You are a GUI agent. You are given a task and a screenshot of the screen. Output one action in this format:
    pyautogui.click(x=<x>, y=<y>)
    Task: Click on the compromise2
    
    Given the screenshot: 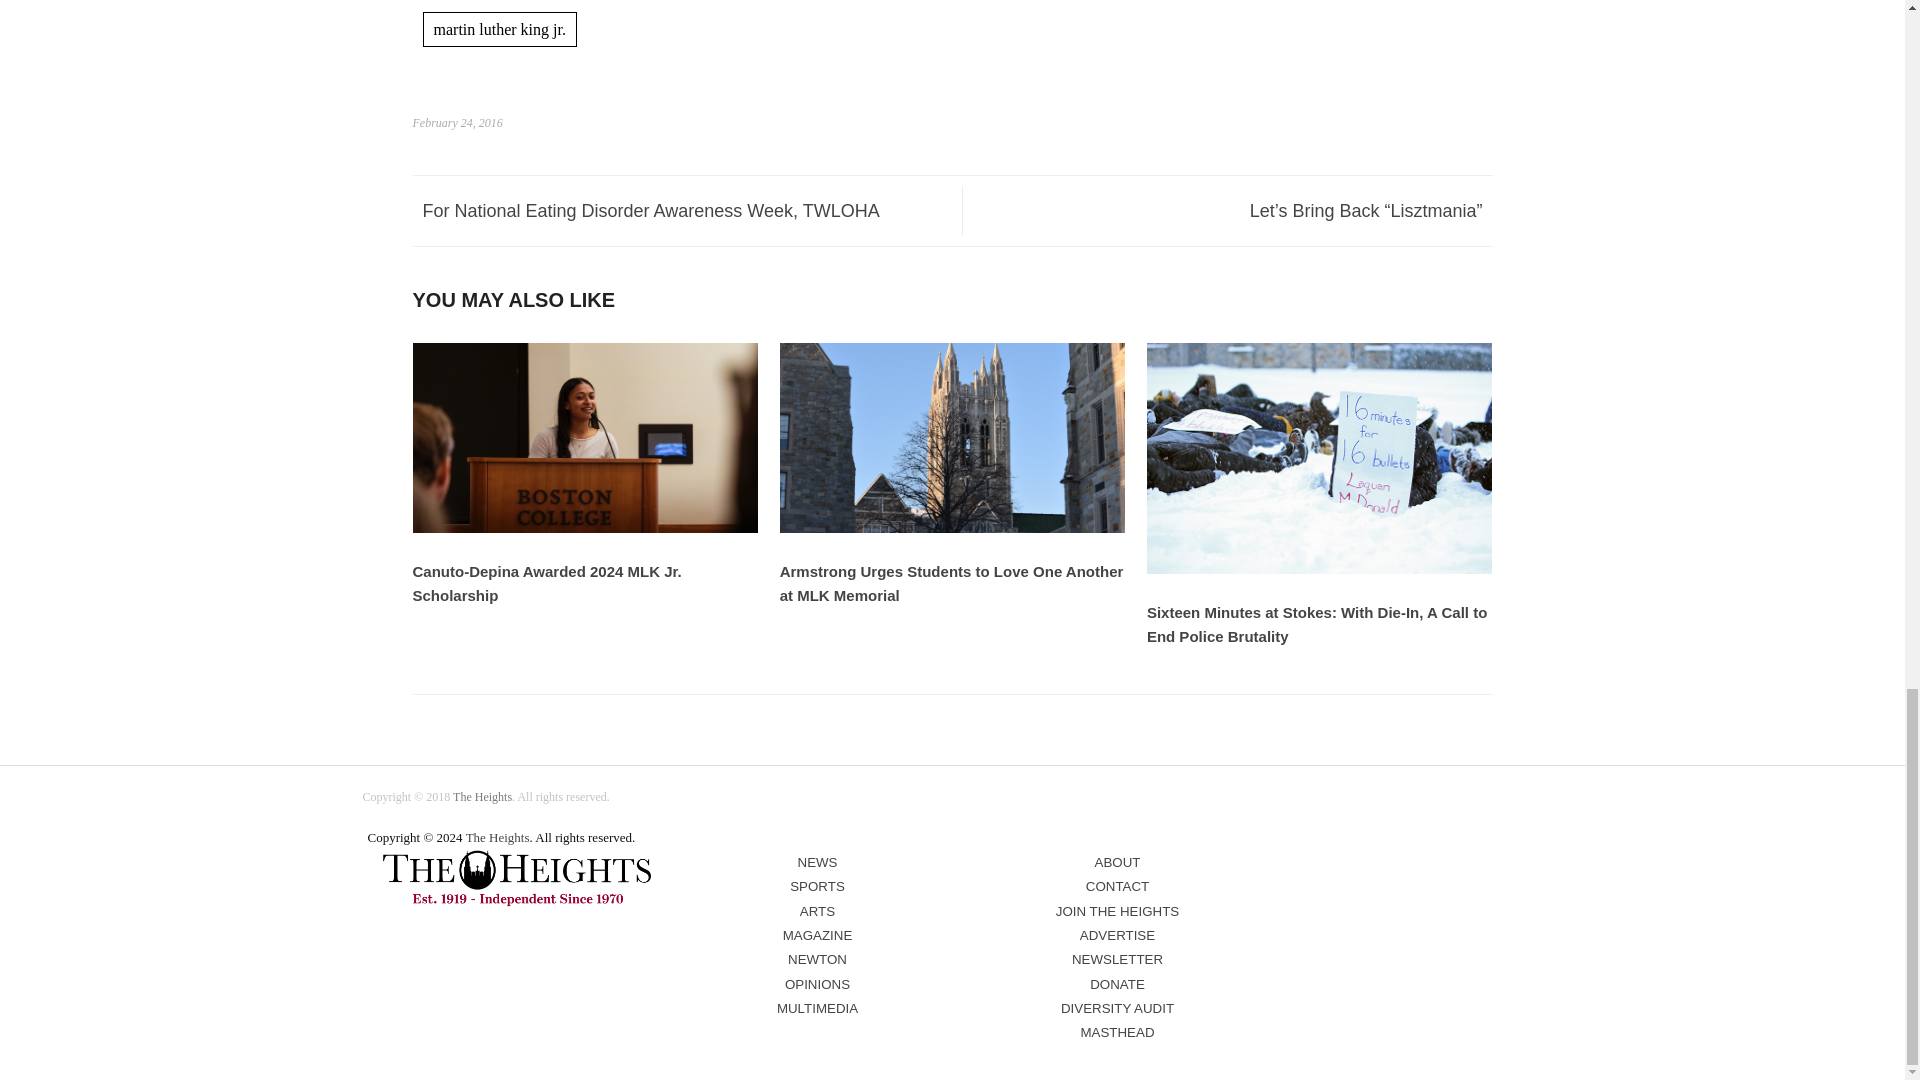 What is the action you would take?
    pyautogui.click(x=517, y=878)
    